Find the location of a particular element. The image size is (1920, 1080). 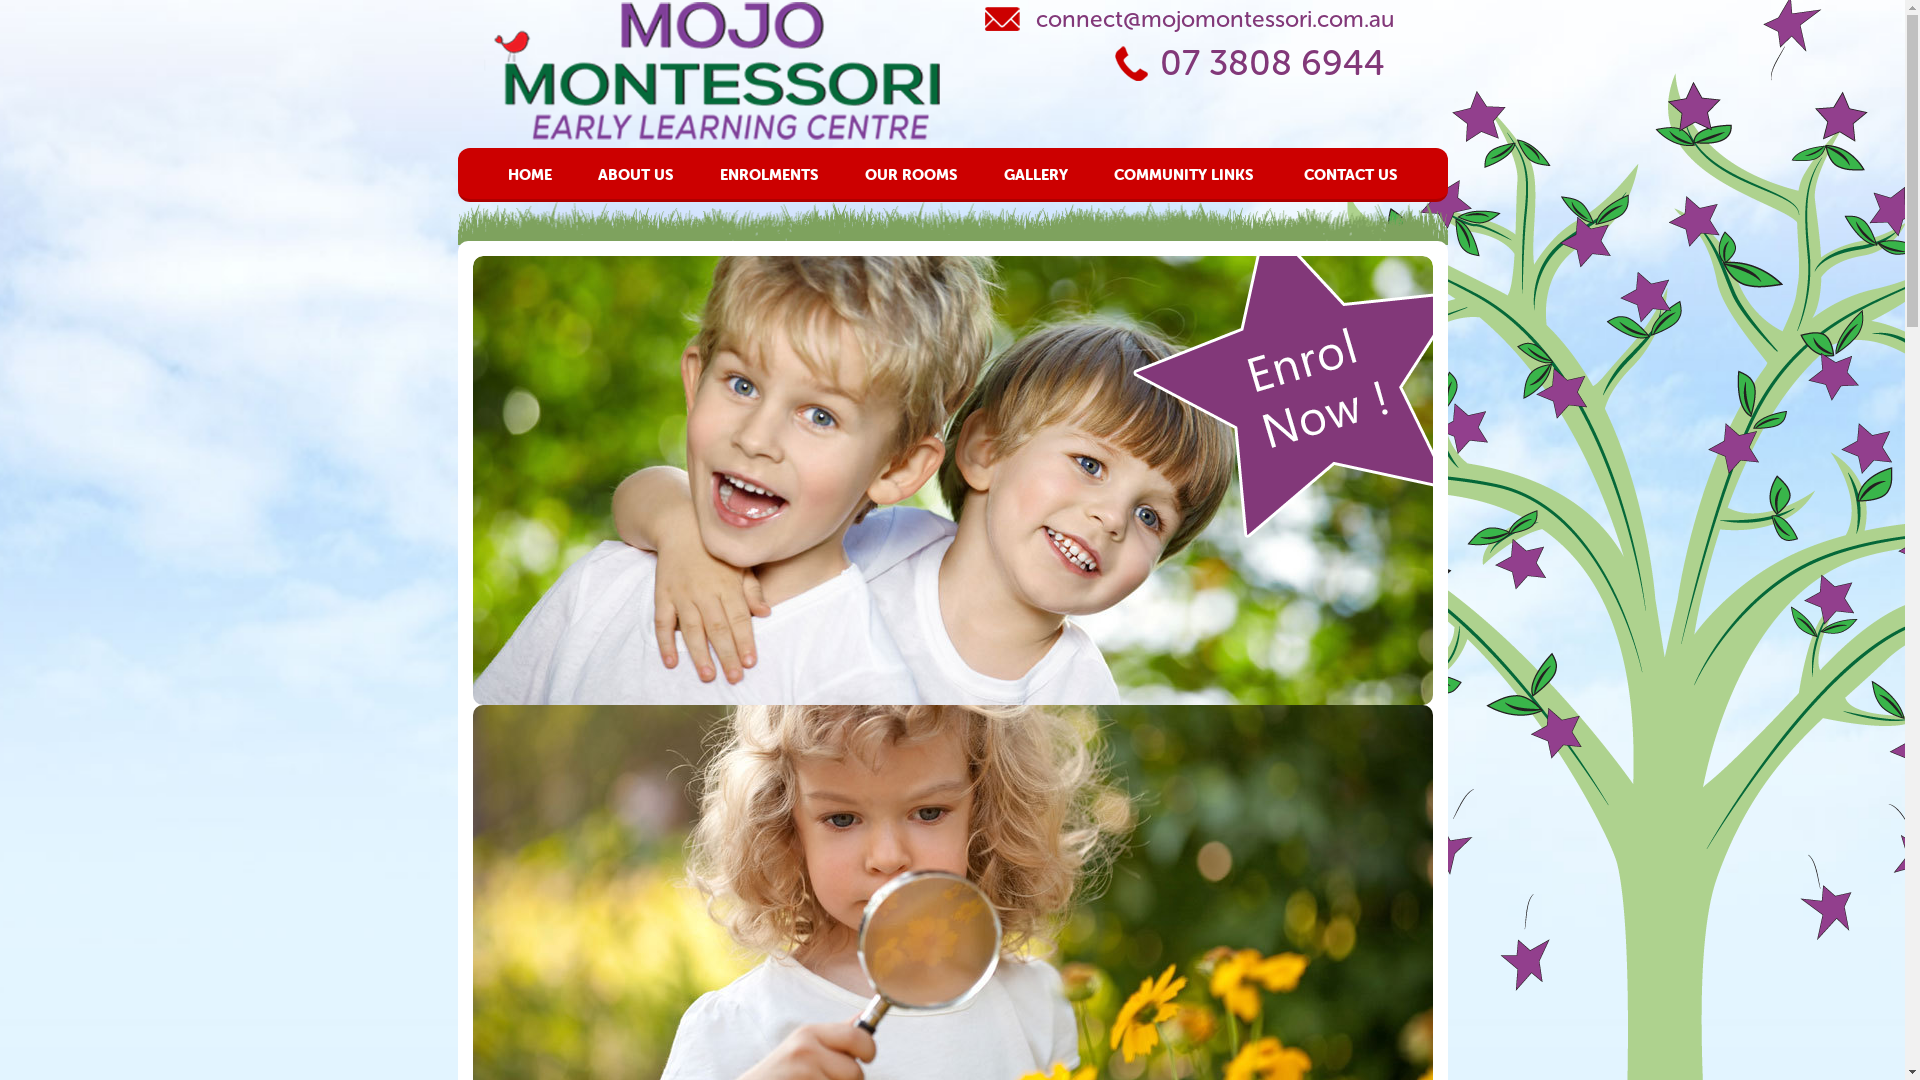

07 3808 6944 is located at coordinates (1254, 64).